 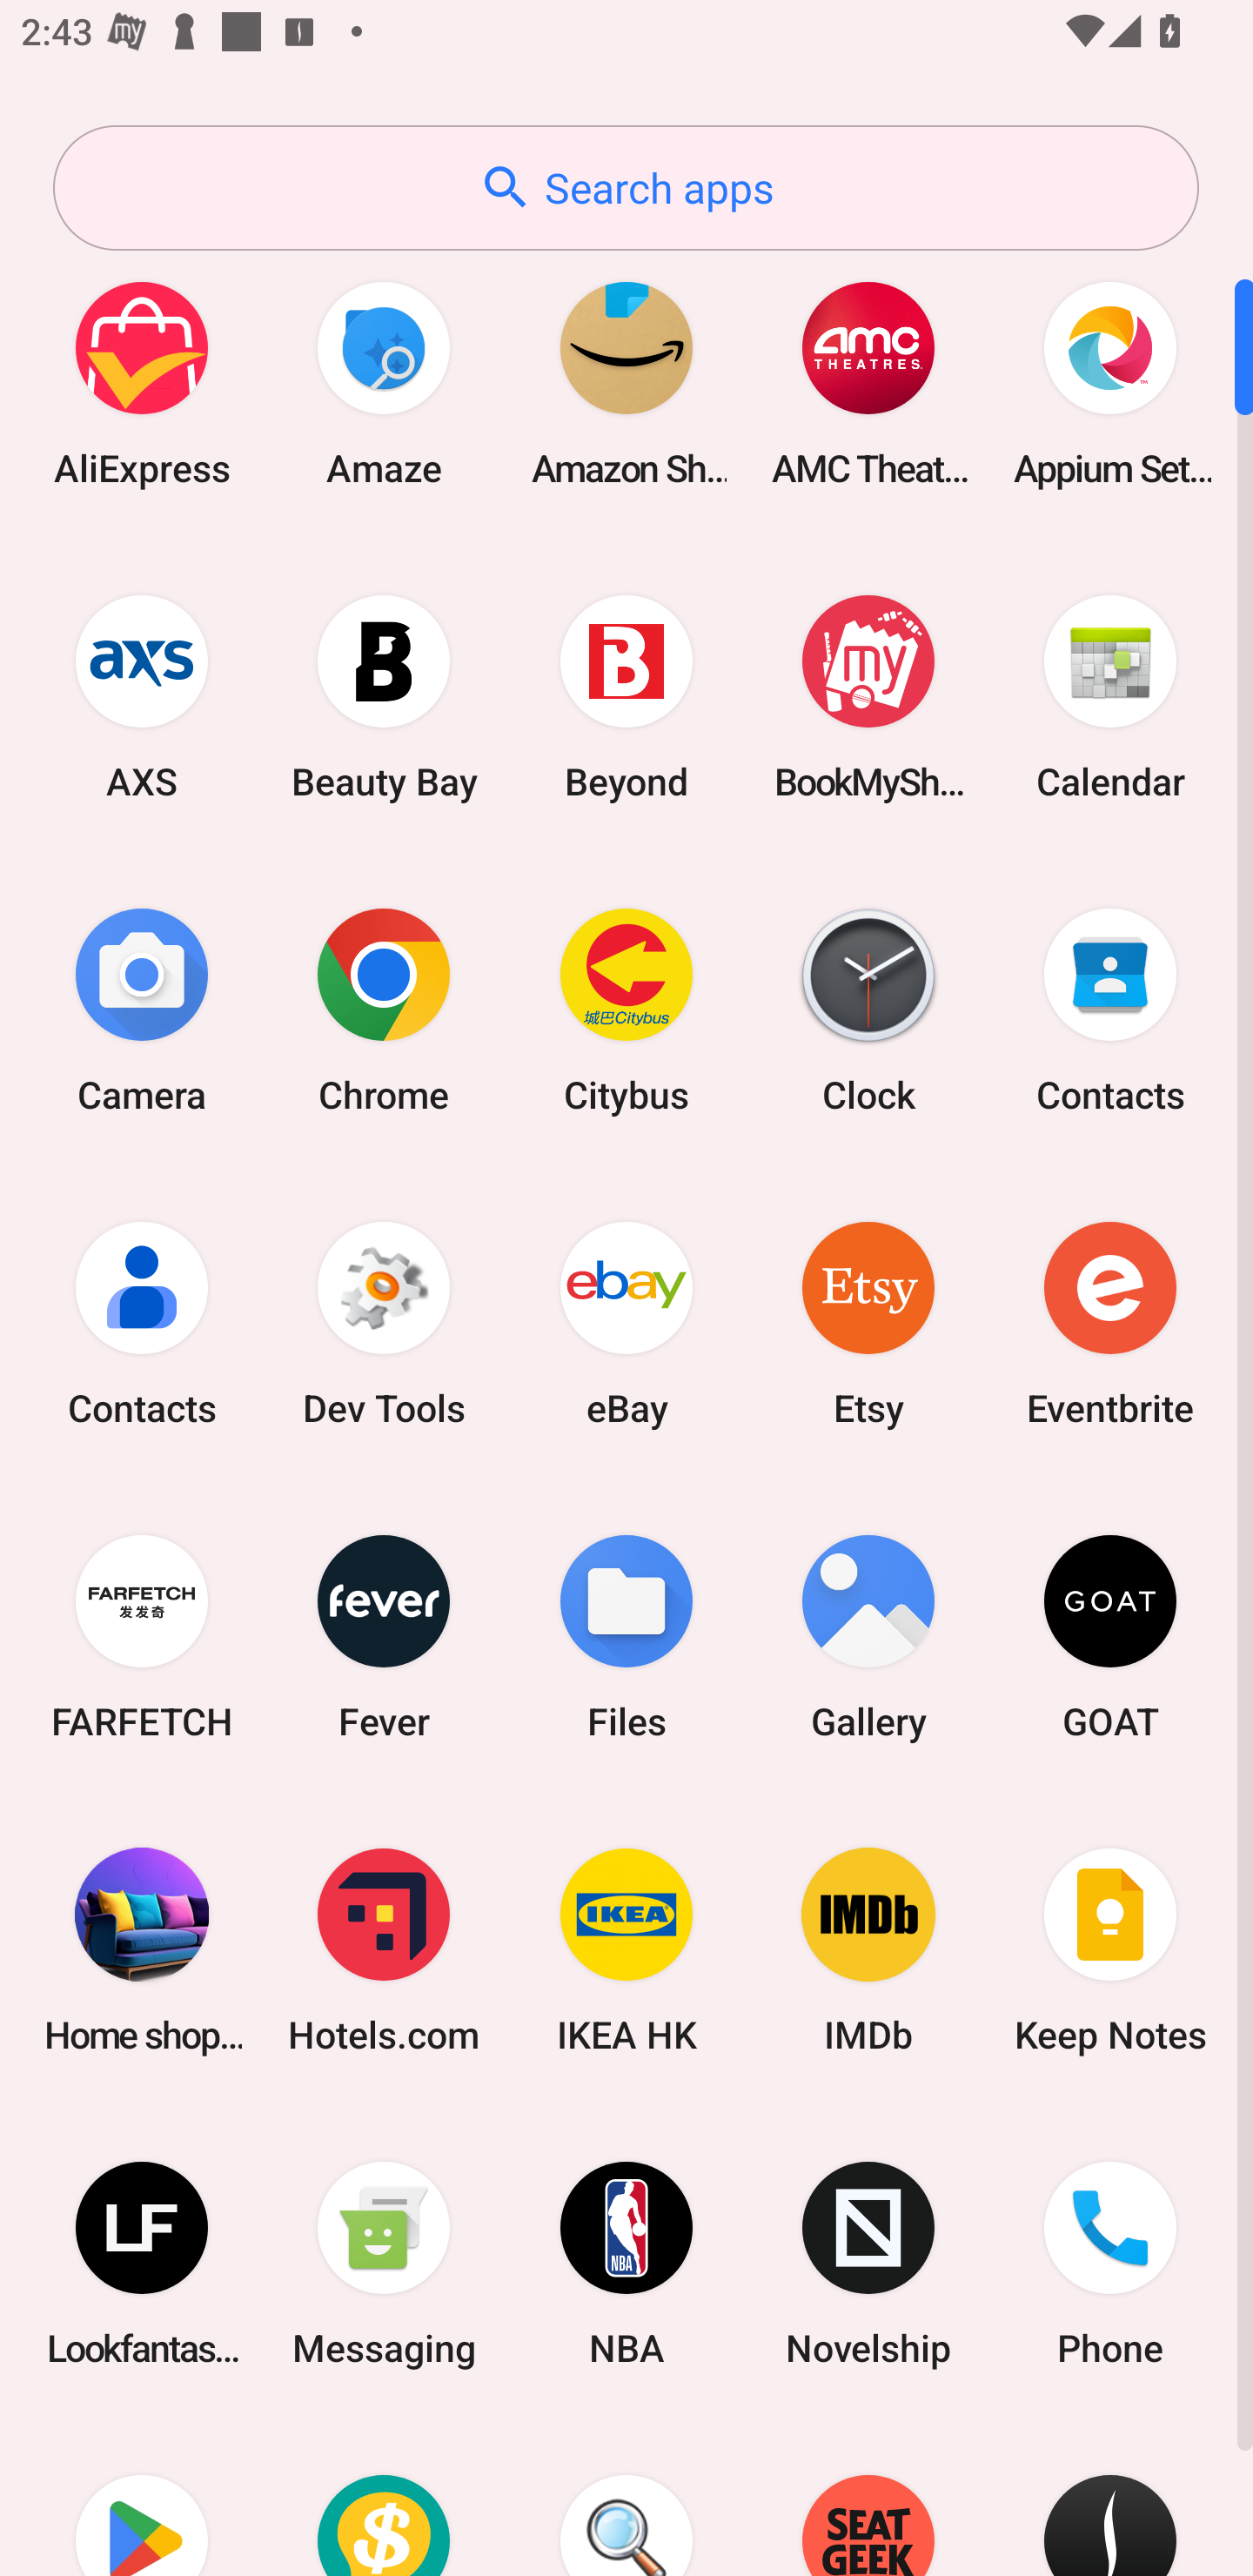 I want to click on Citybus, so click(x=626, y=1010).